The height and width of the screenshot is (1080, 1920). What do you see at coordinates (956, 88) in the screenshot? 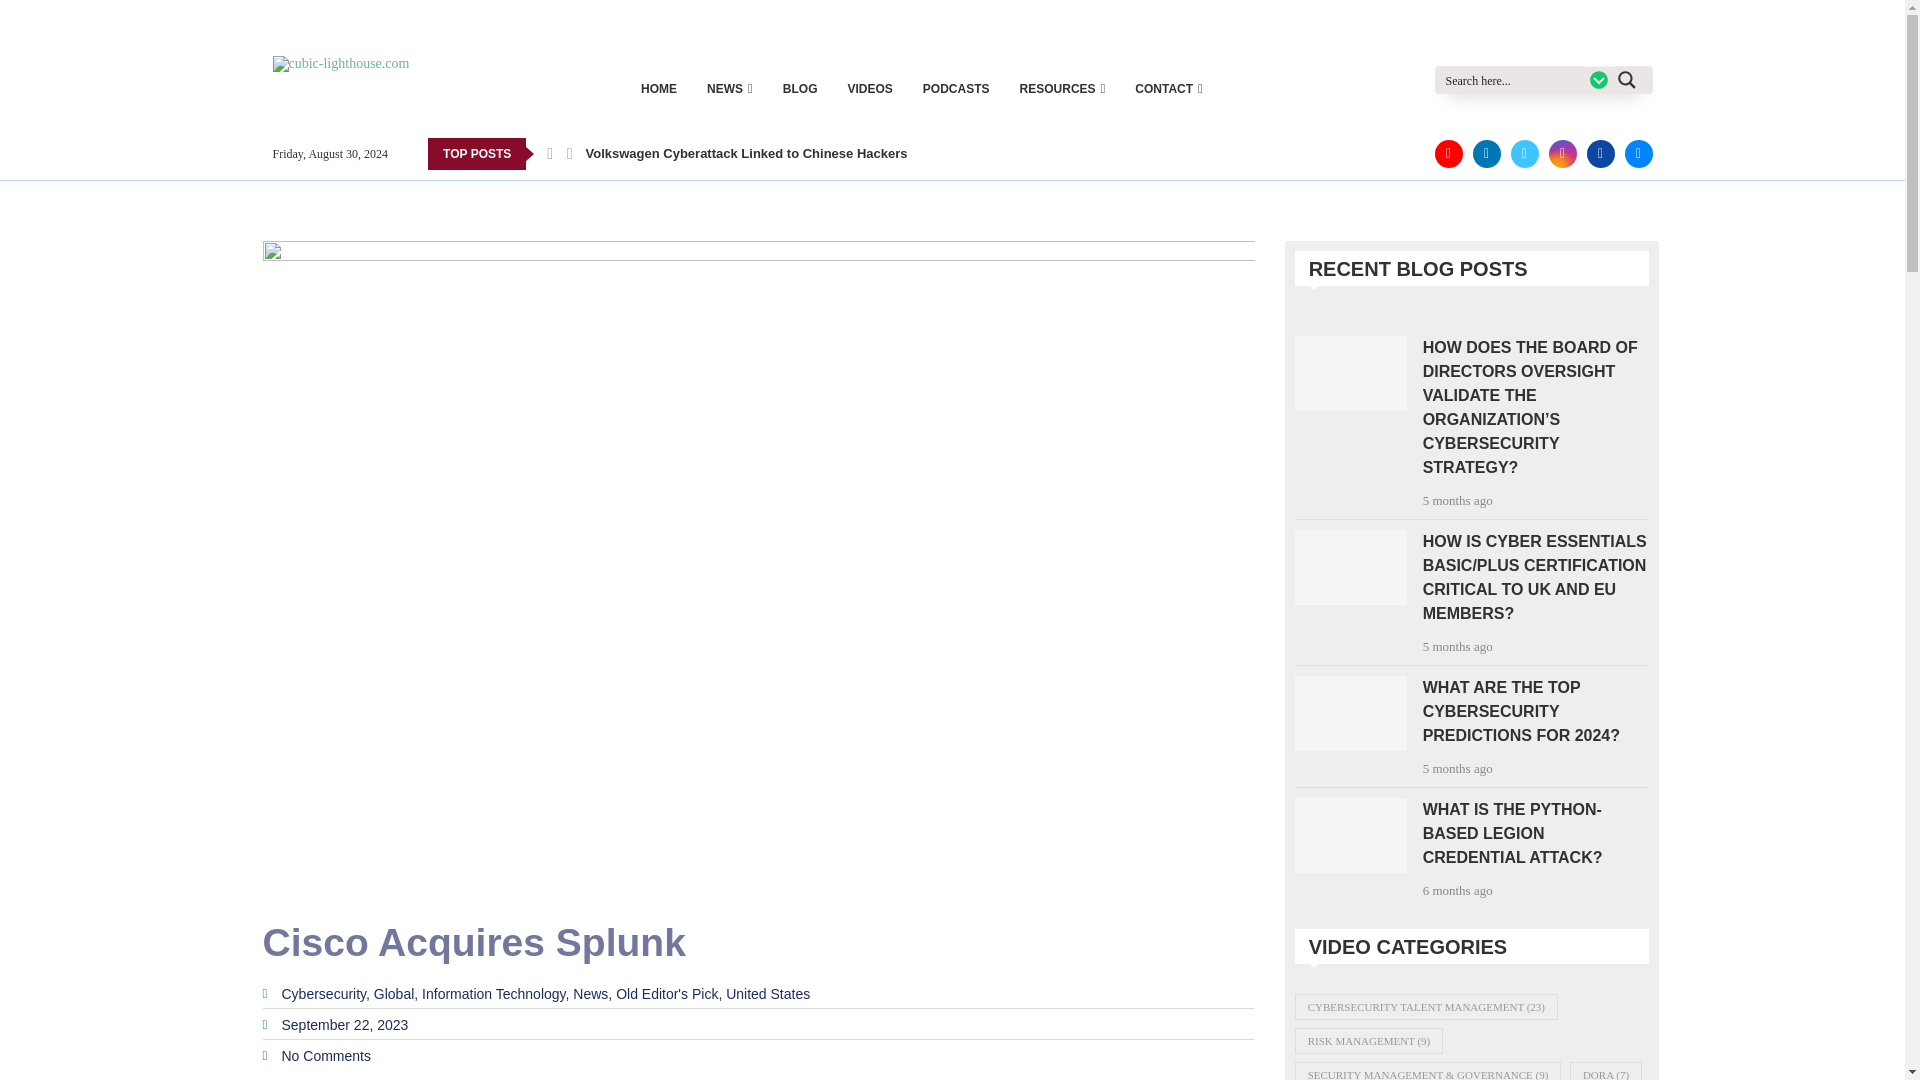
I see `PODCASTS` at bounding box center [956, 88].